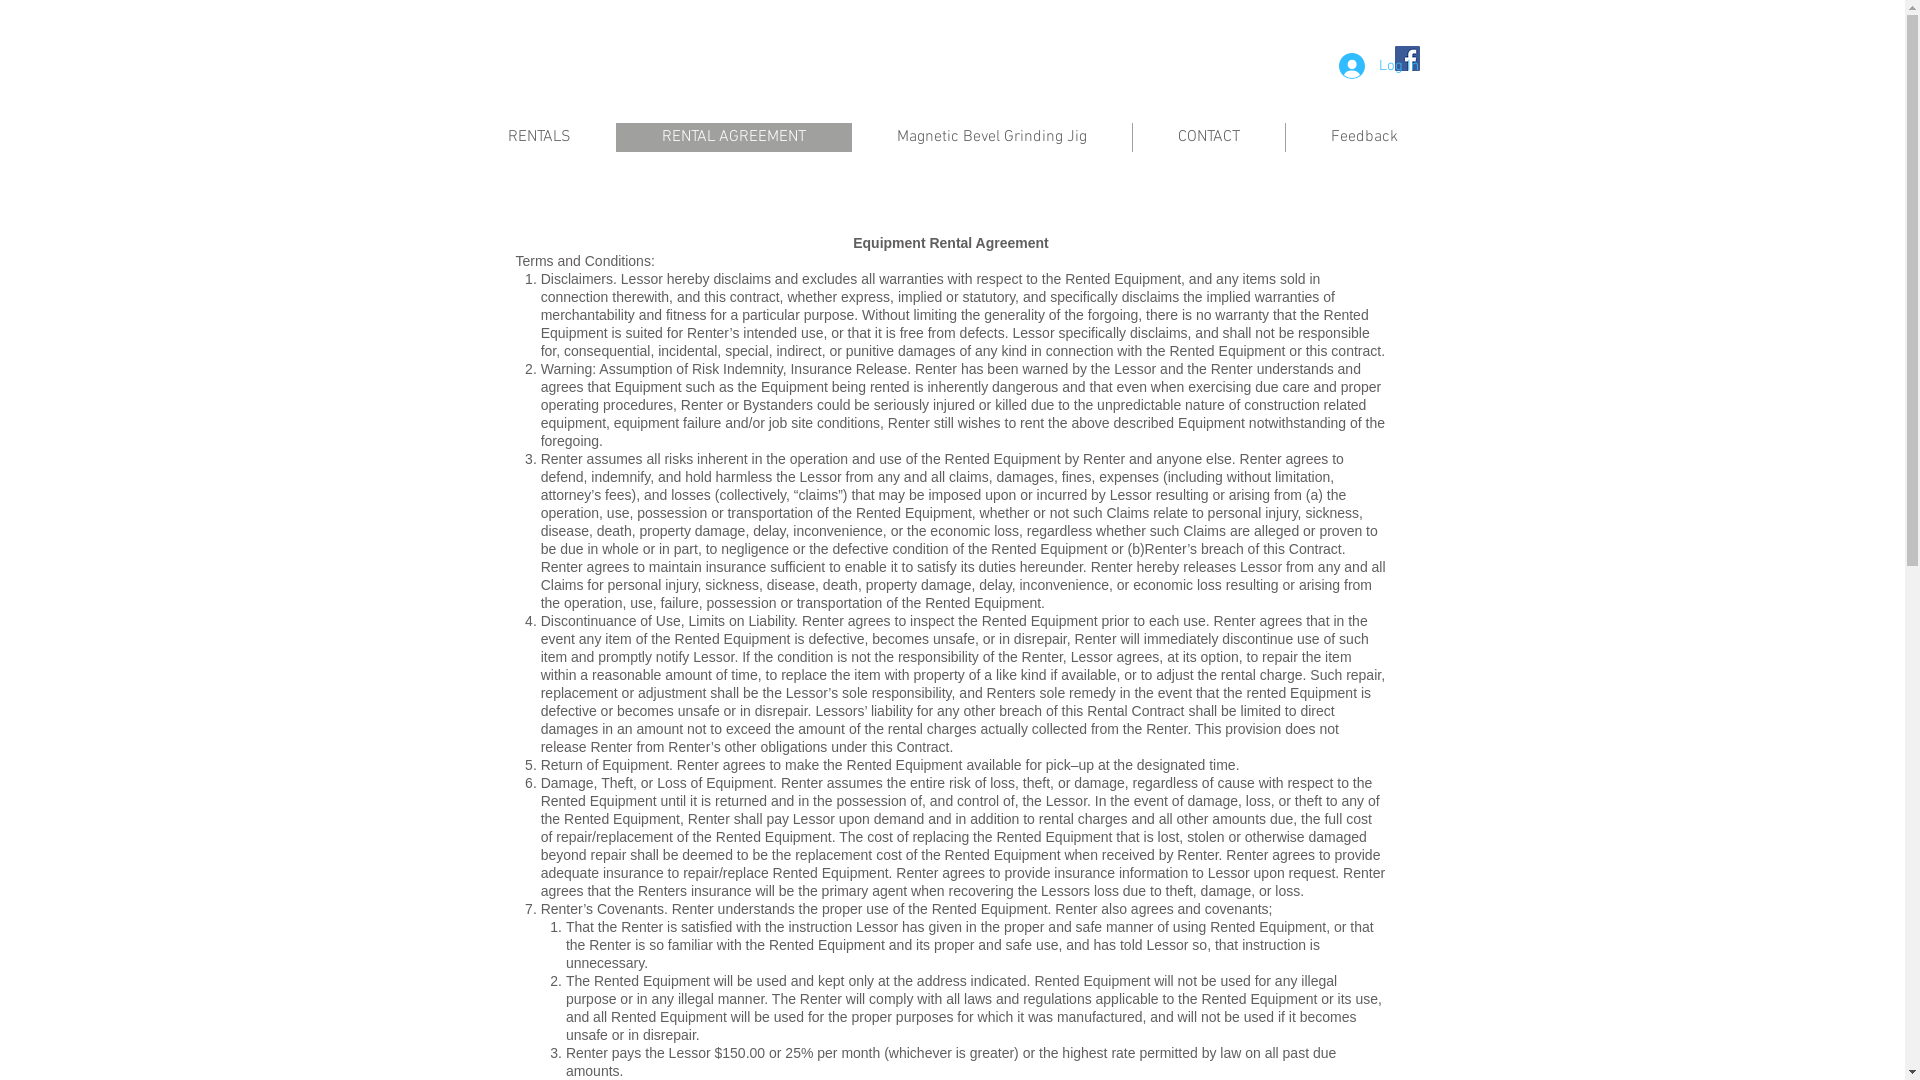 The width and height of the screenshot is (1920, 1080). I want to click on RENTAL AGREEMENT, so click(734, 138).